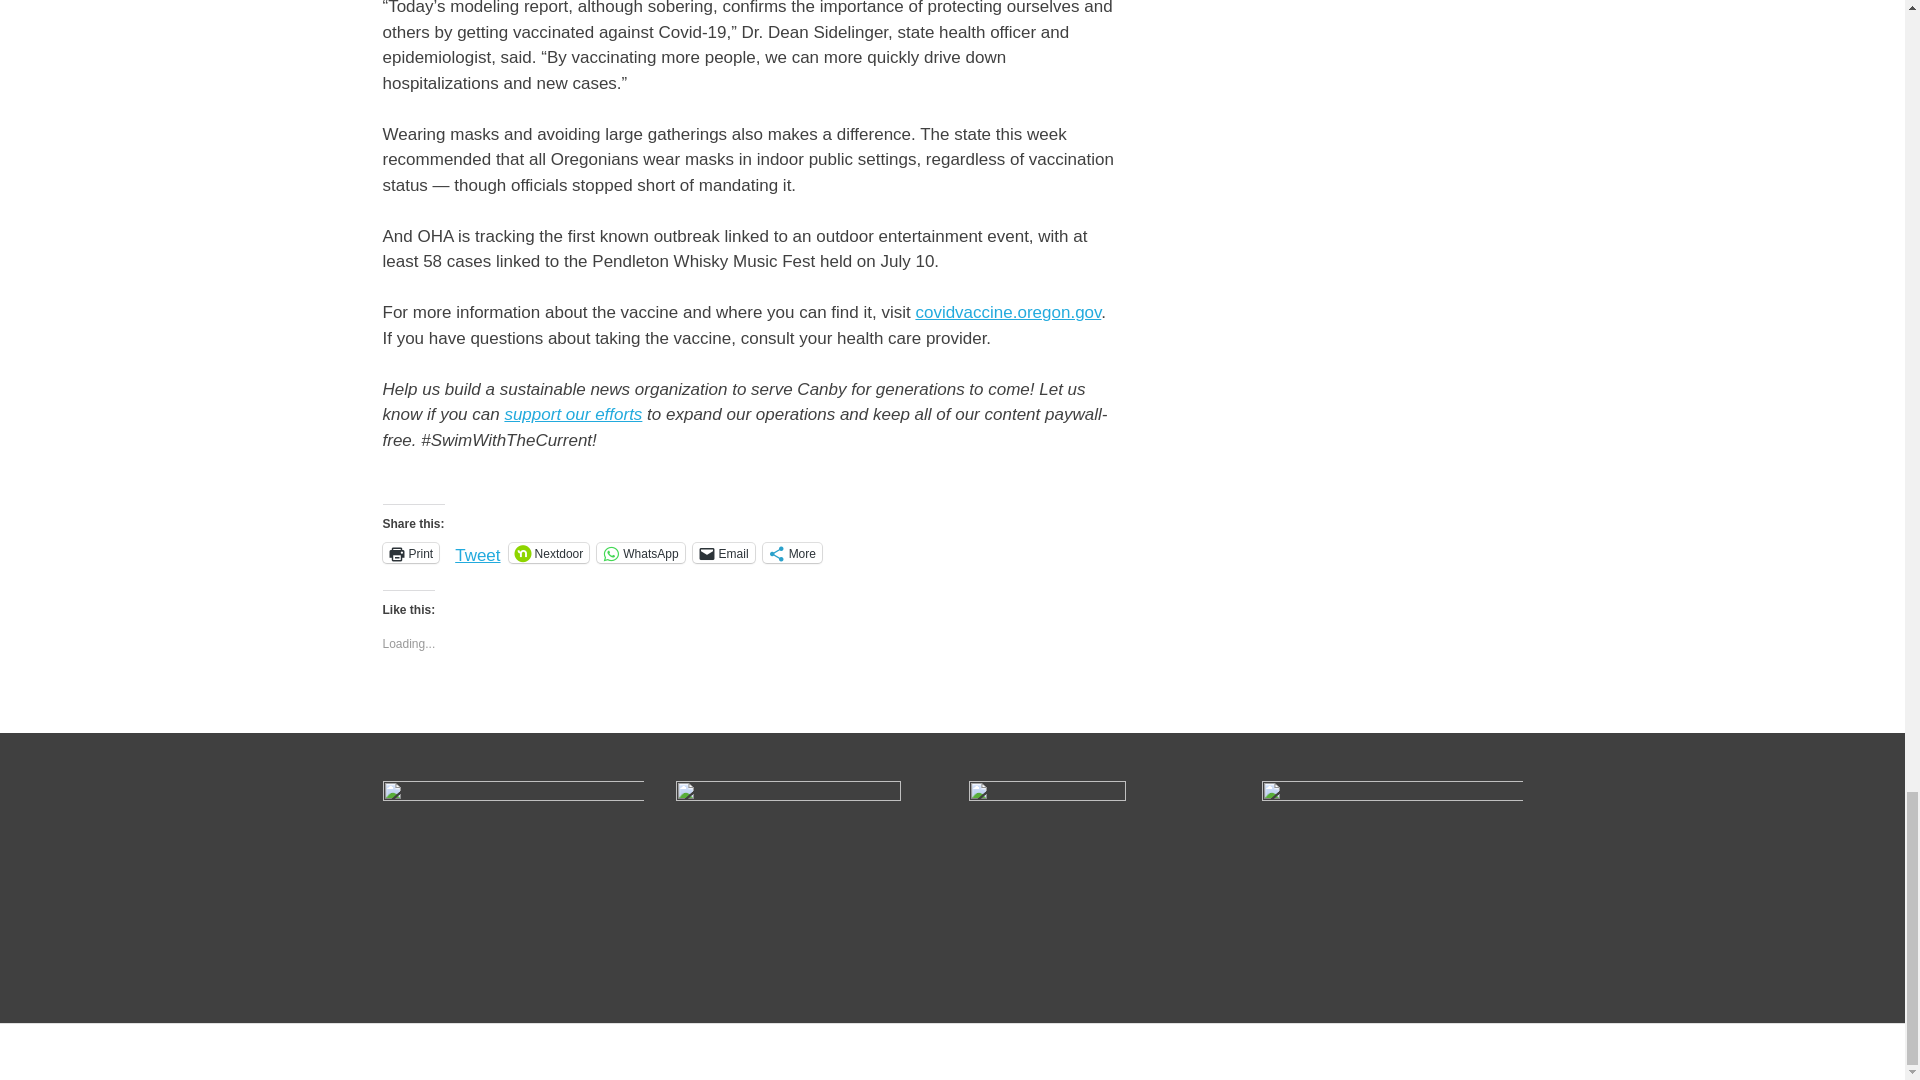 This screenshot has width=1920, height=1080. Describe the element at coordinates (640, 552) in the screenshot. I see `Click to share on WhatsApp` at that location.